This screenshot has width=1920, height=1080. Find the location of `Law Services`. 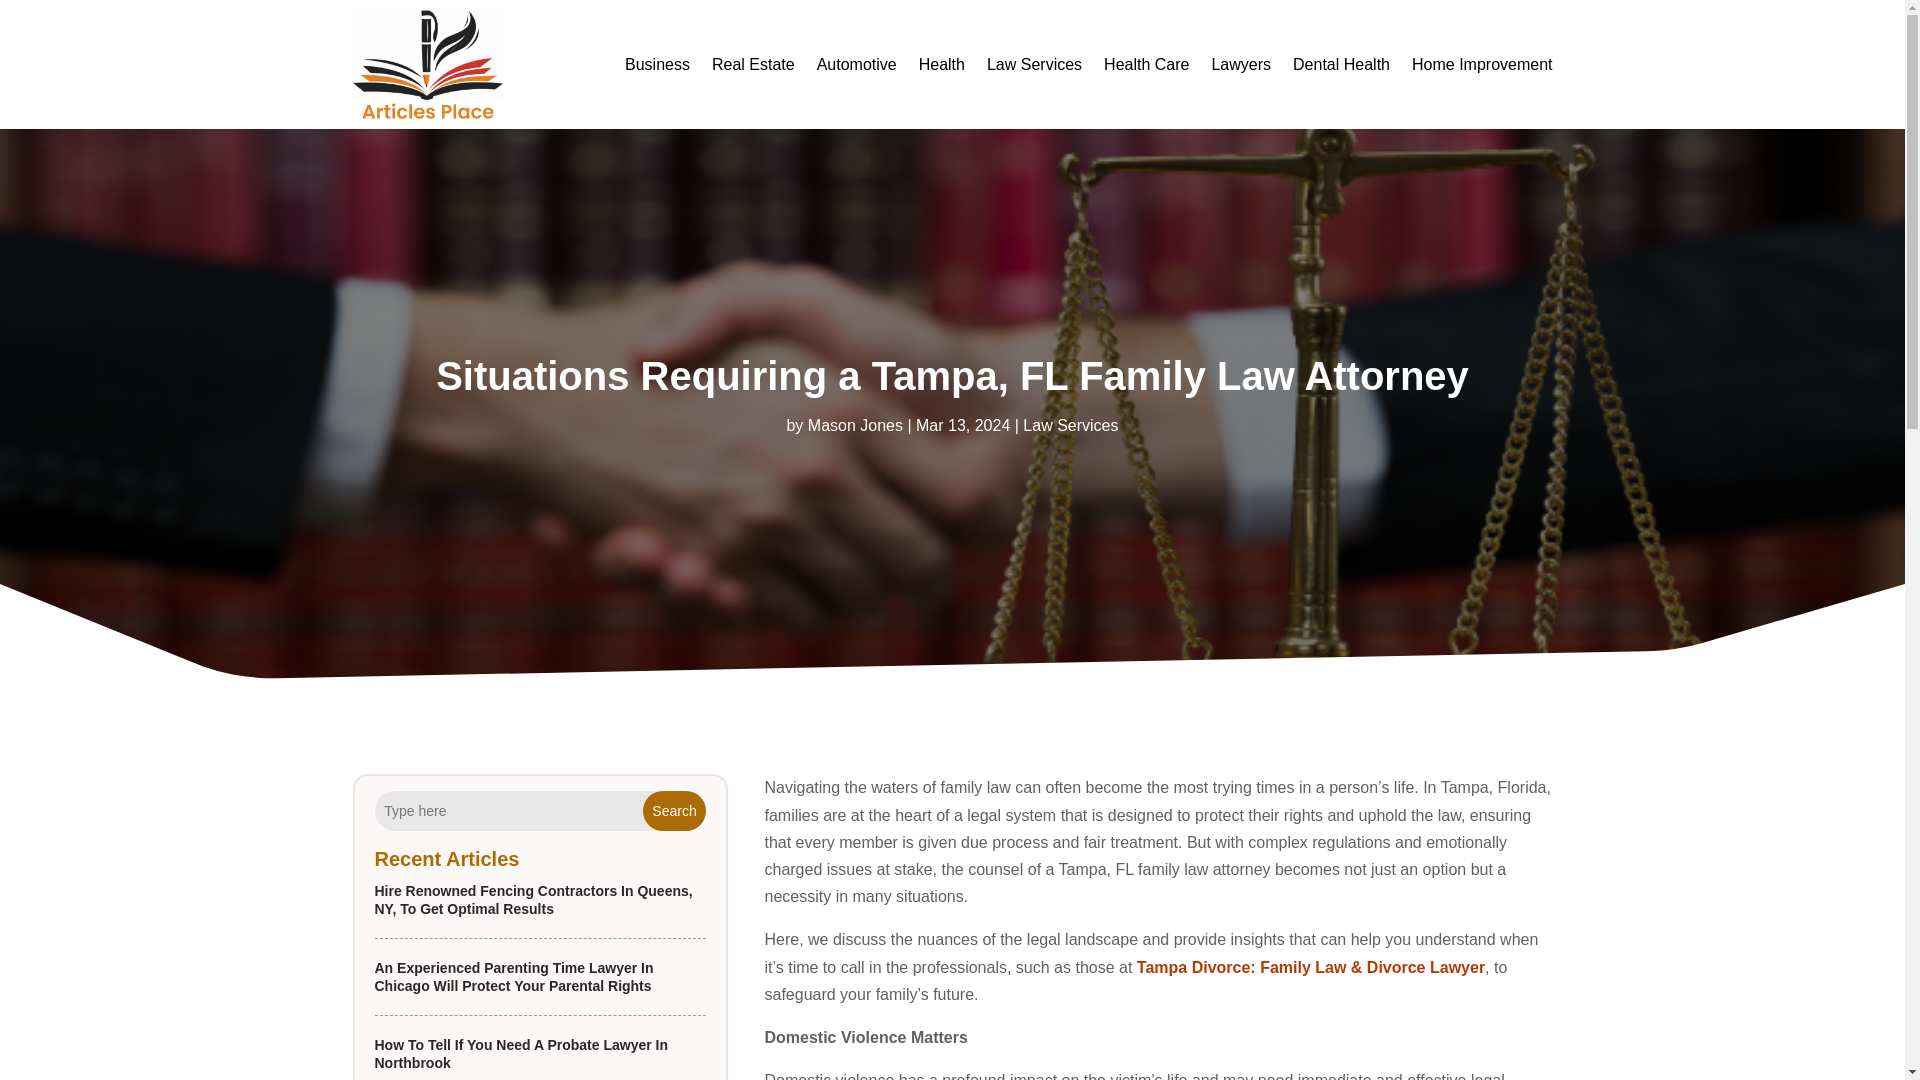

Law Services is located at coordinates (1070, 425).